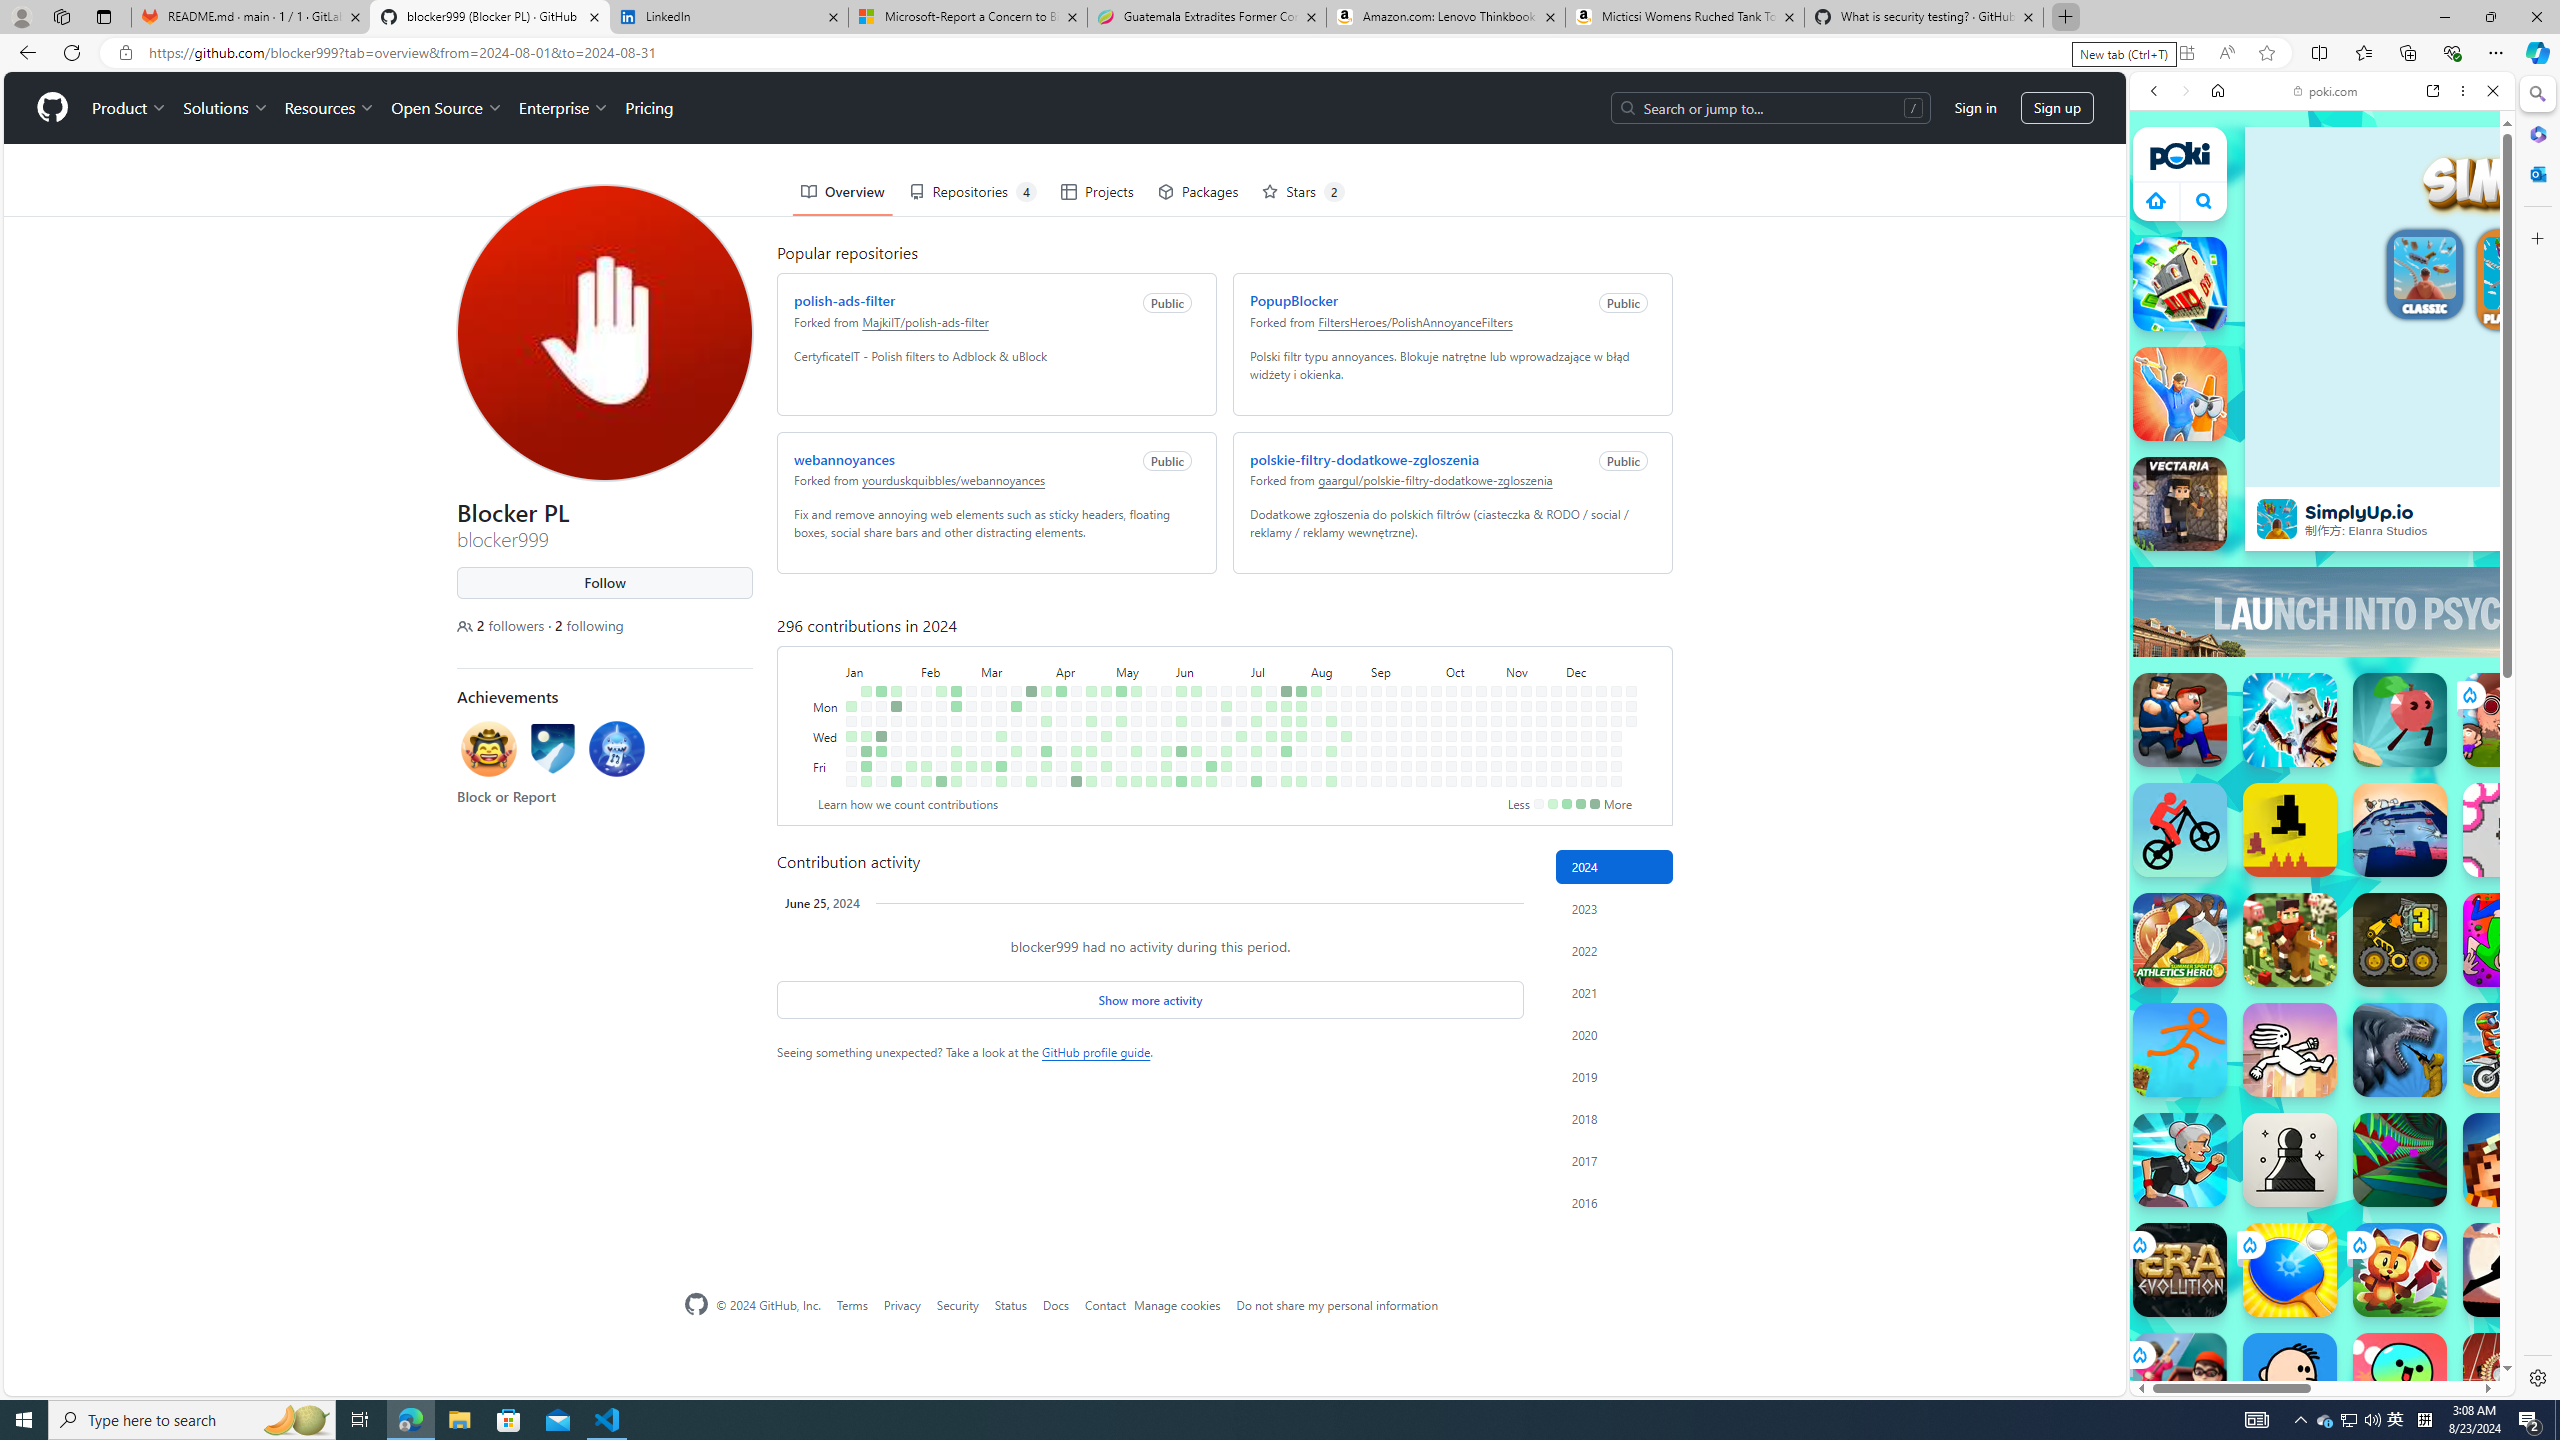  What do you see at coordinates (2374, 229) in the screenshot?
I see `SEARCH TOOLS` at bounding box center [2374, 229].